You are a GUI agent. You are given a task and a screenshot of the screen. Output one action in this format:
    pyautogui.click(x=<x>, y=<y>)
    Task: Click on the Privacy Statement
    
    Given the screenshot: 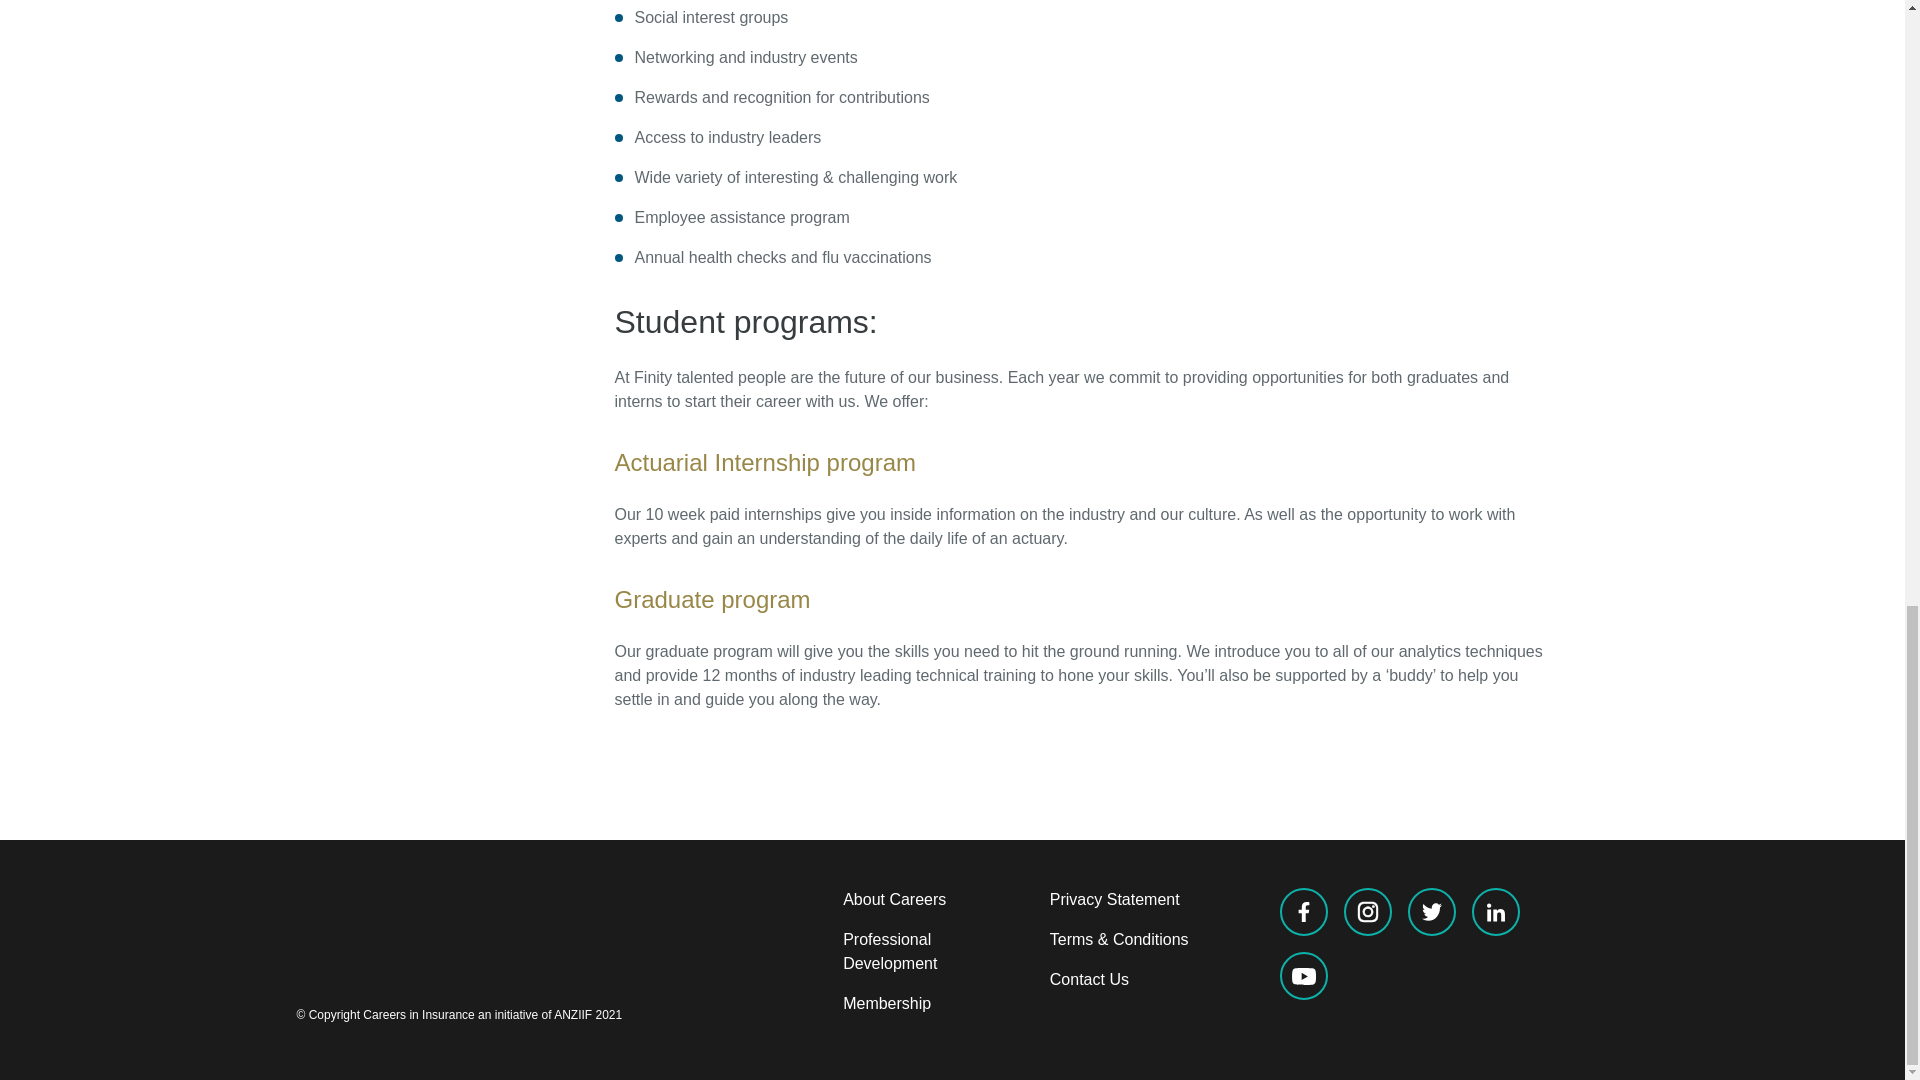 What is the action you would take?
    pyautogui.click(x=1115, y=900)
    